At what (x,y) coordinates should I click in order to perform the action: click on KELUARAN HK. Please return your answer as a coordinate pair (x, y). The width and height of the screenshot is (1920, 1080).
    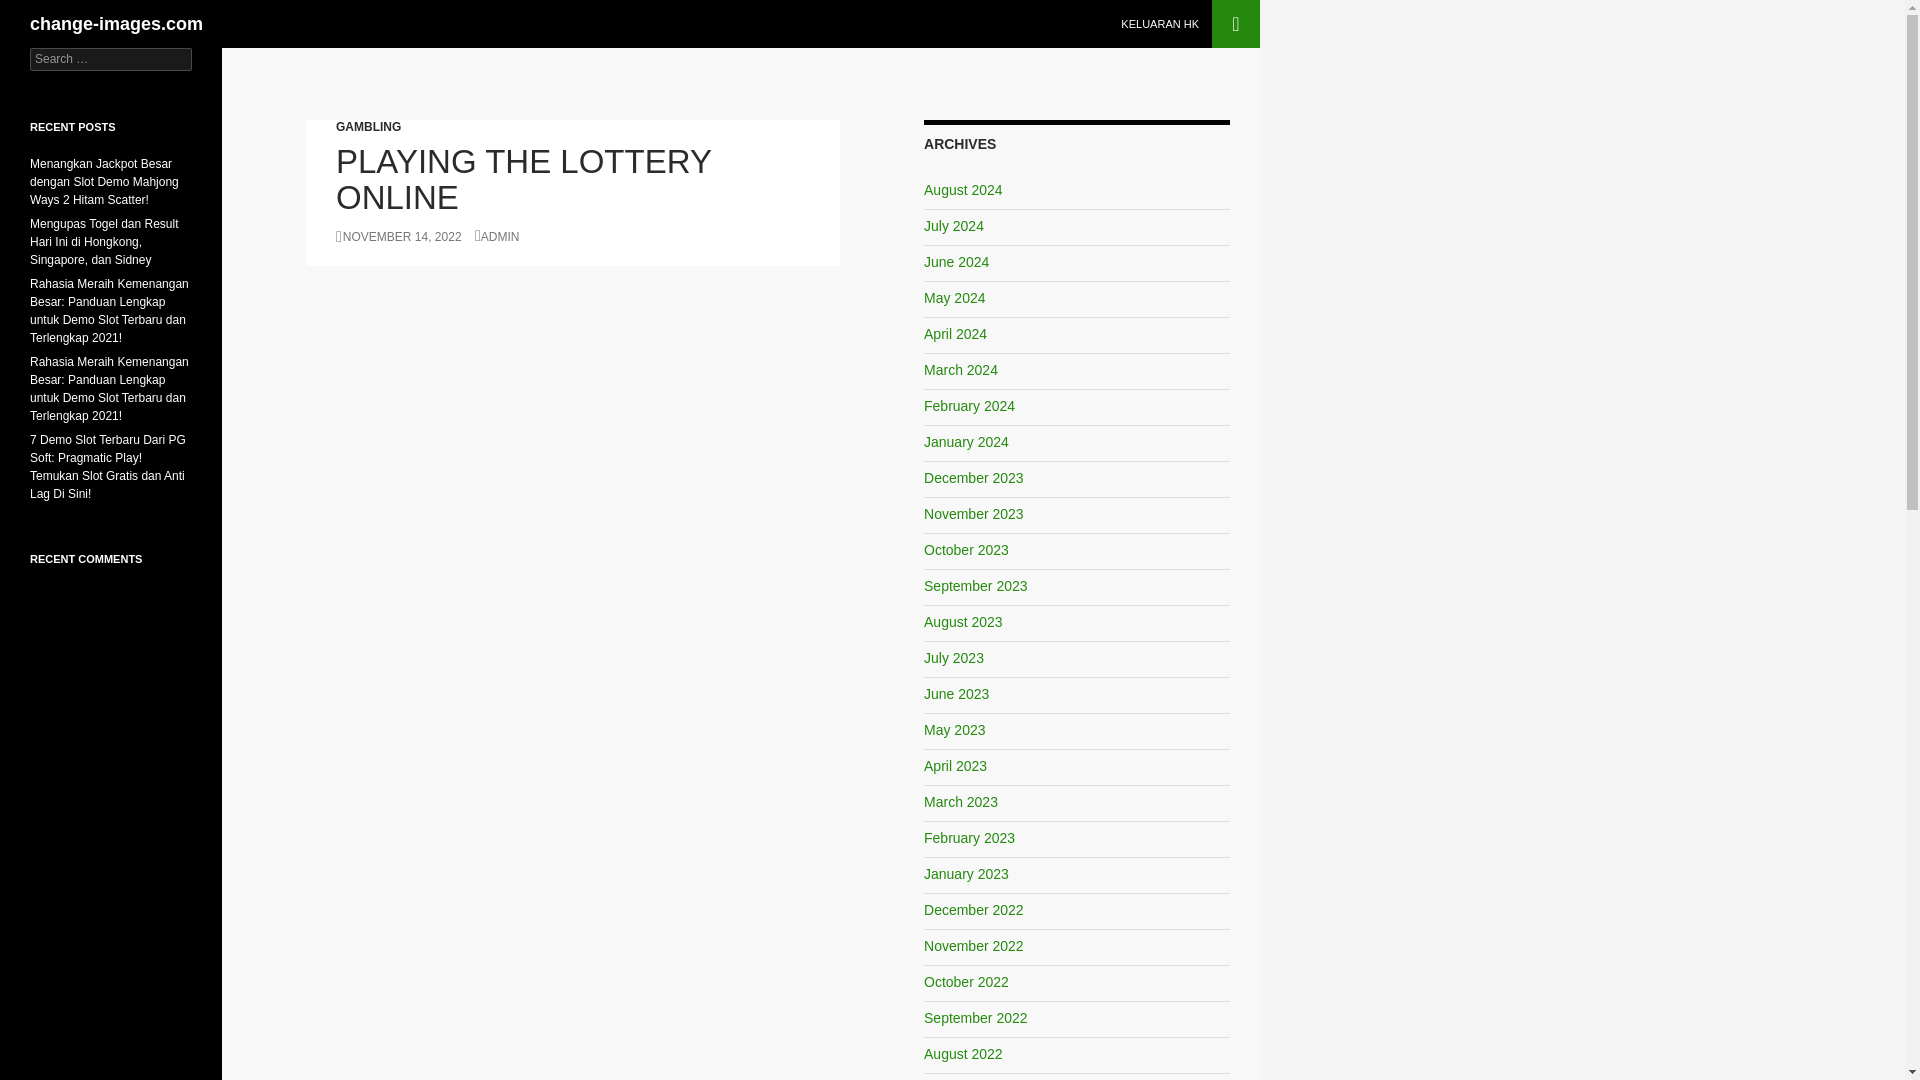
    Looking at the image, I should click on (1160, 24).